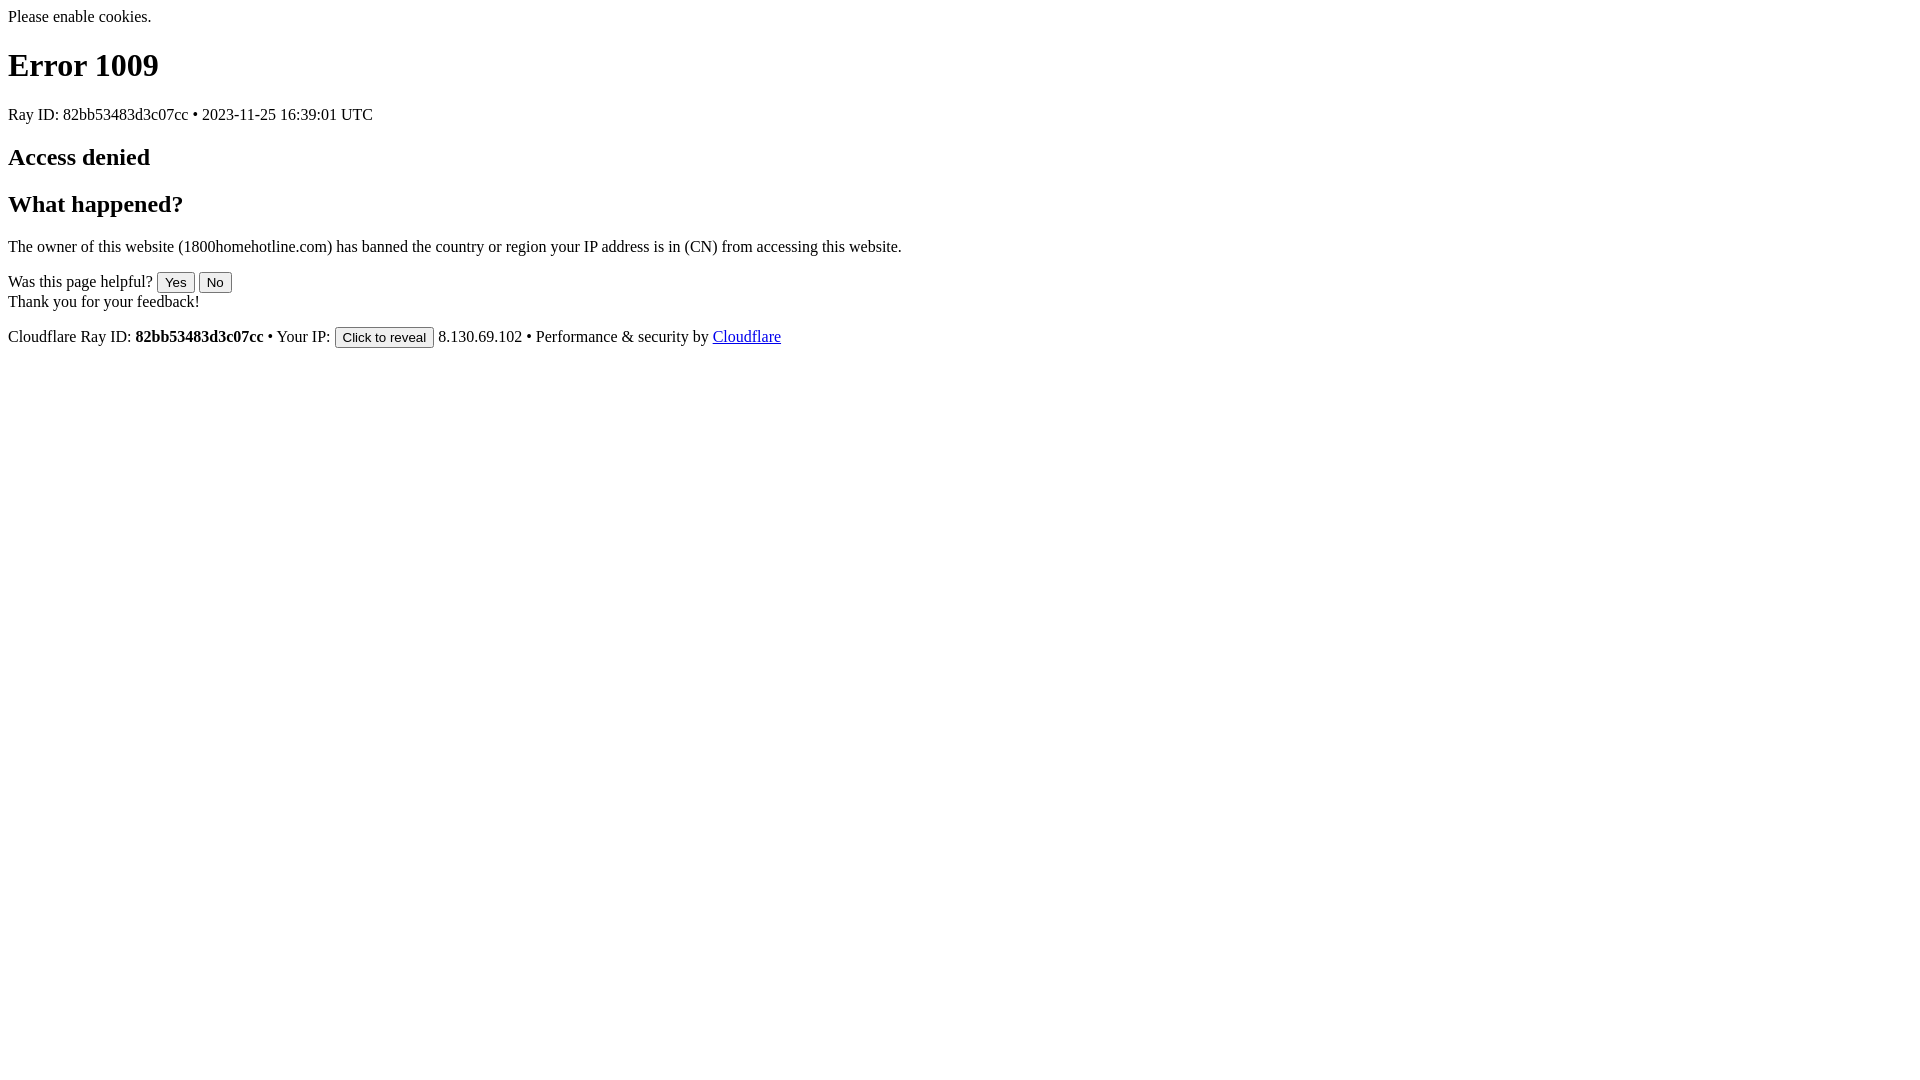  Describe the element at coordinates (747, 336) in the screenshot. I see `Cloudflare` at that location.